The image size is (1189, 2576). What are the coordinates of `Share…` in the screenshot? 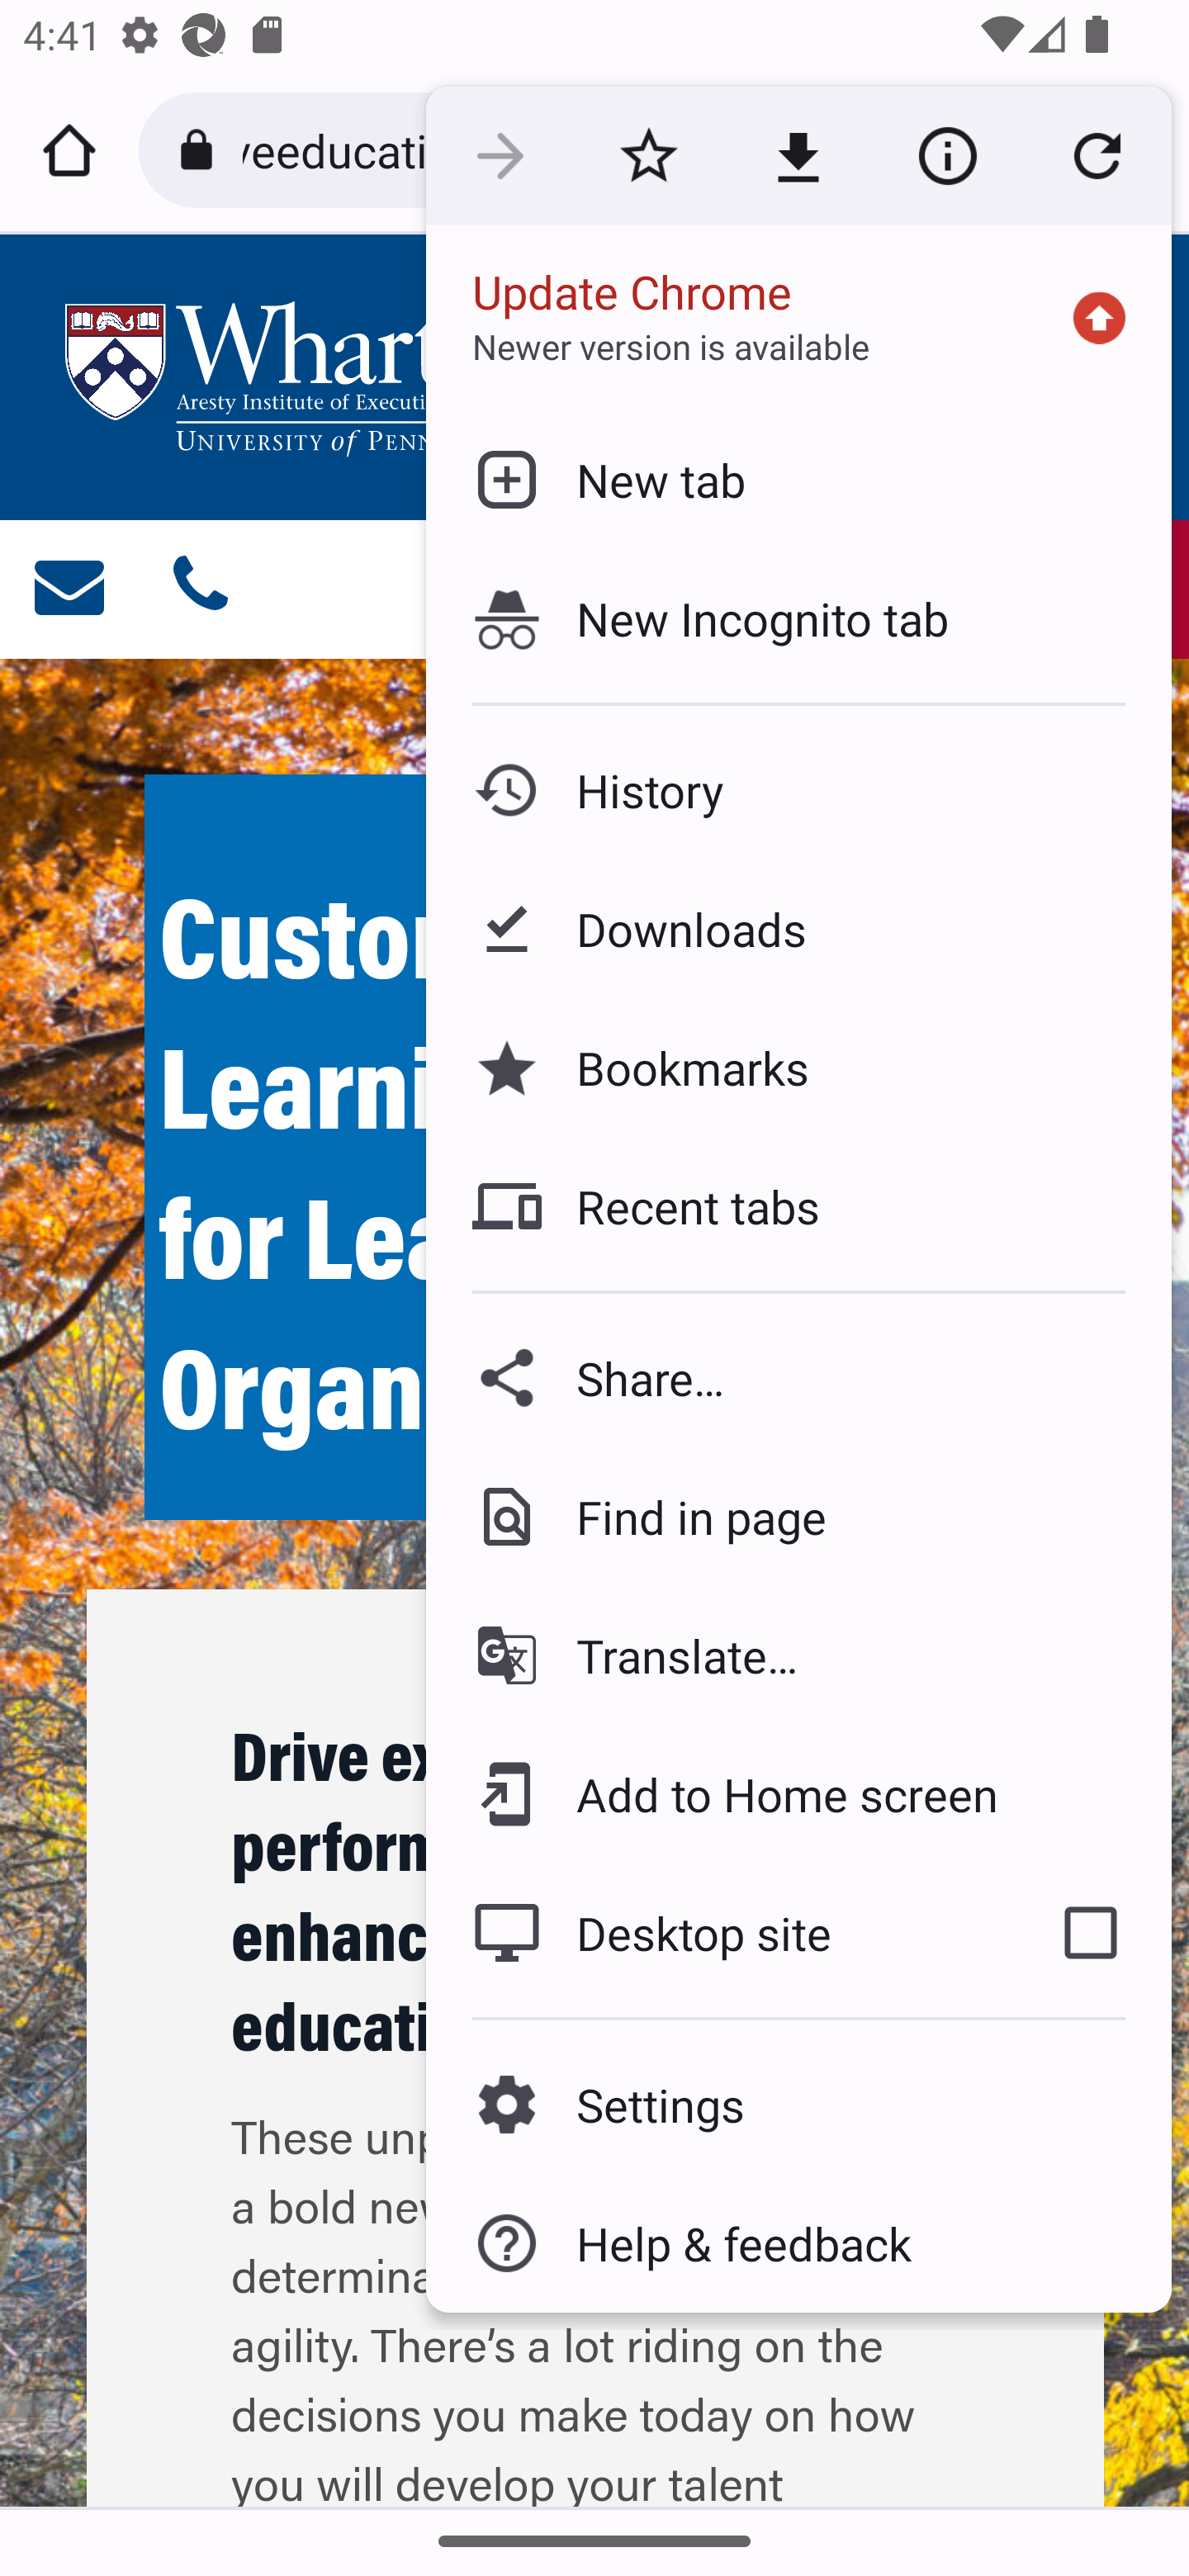 It's located at (798, 1377).